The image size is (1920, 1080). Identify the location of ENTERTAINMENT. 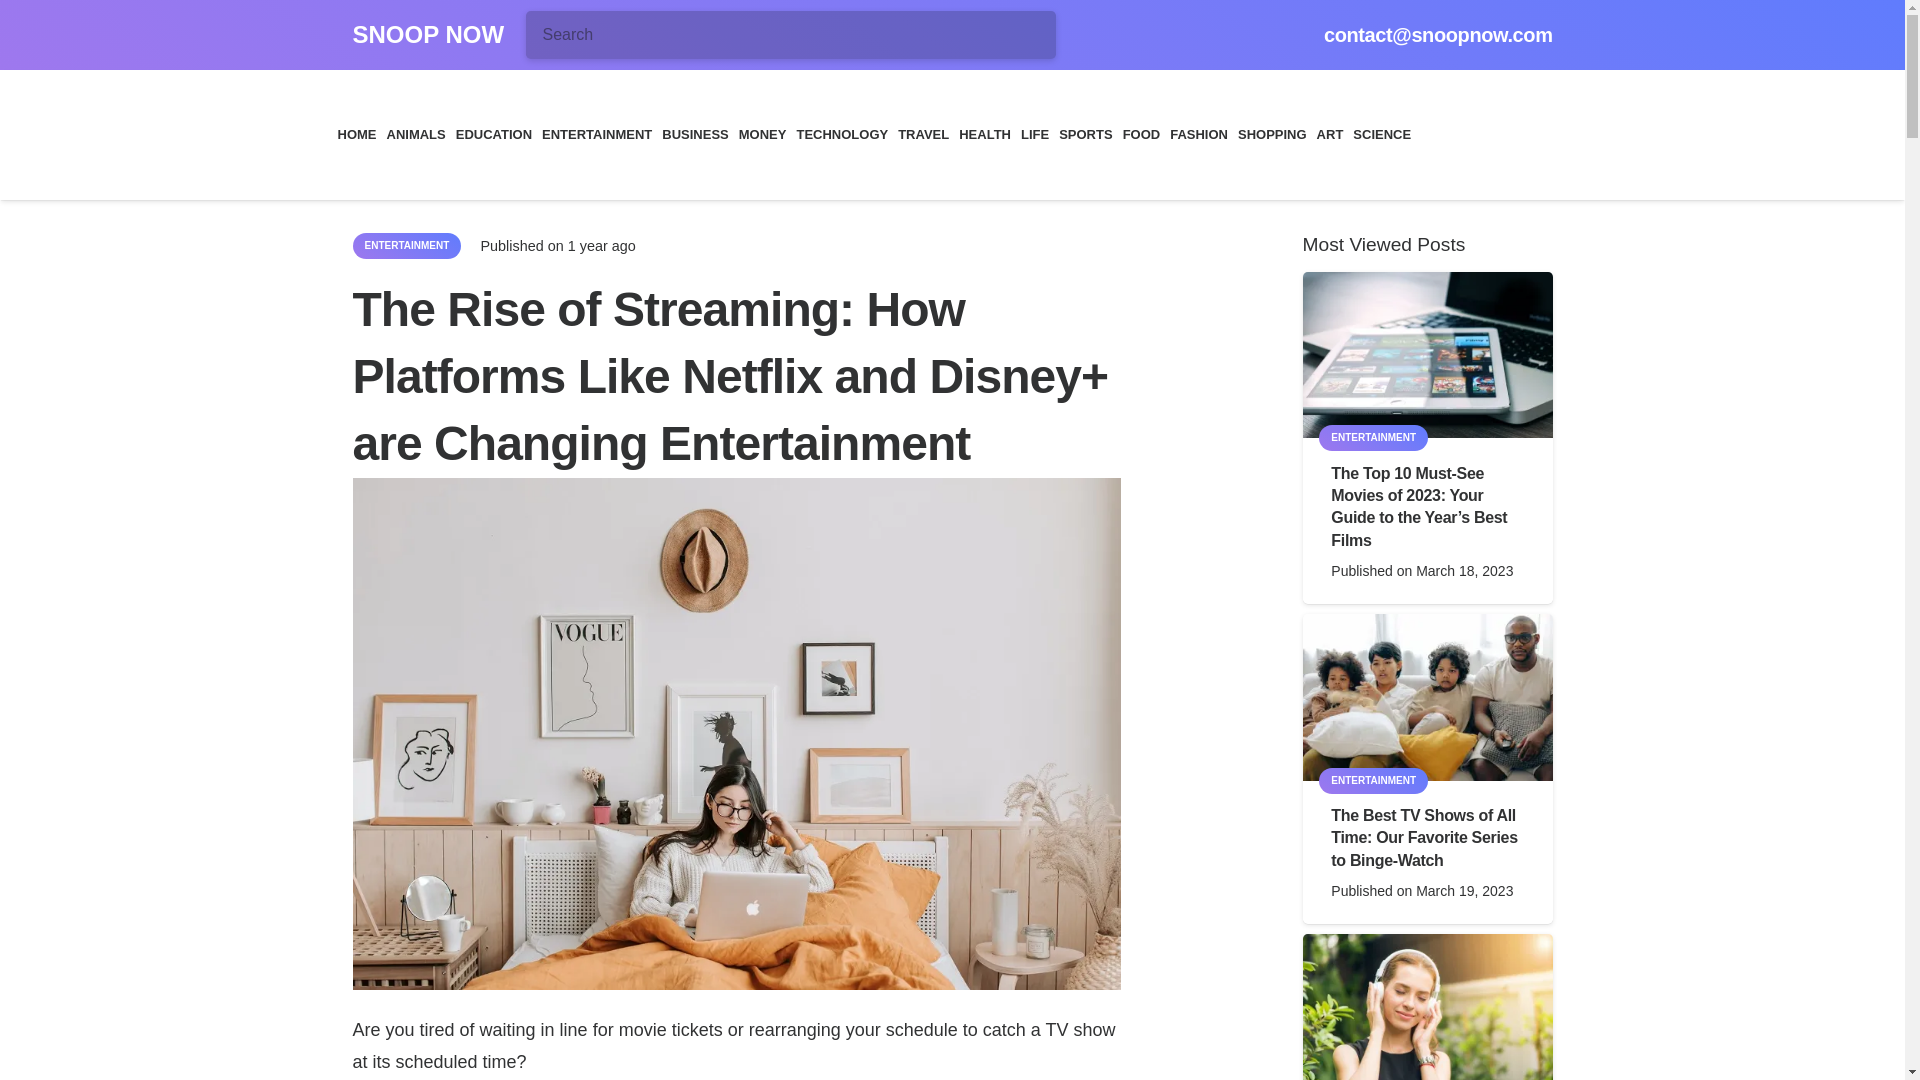
(596, 134).